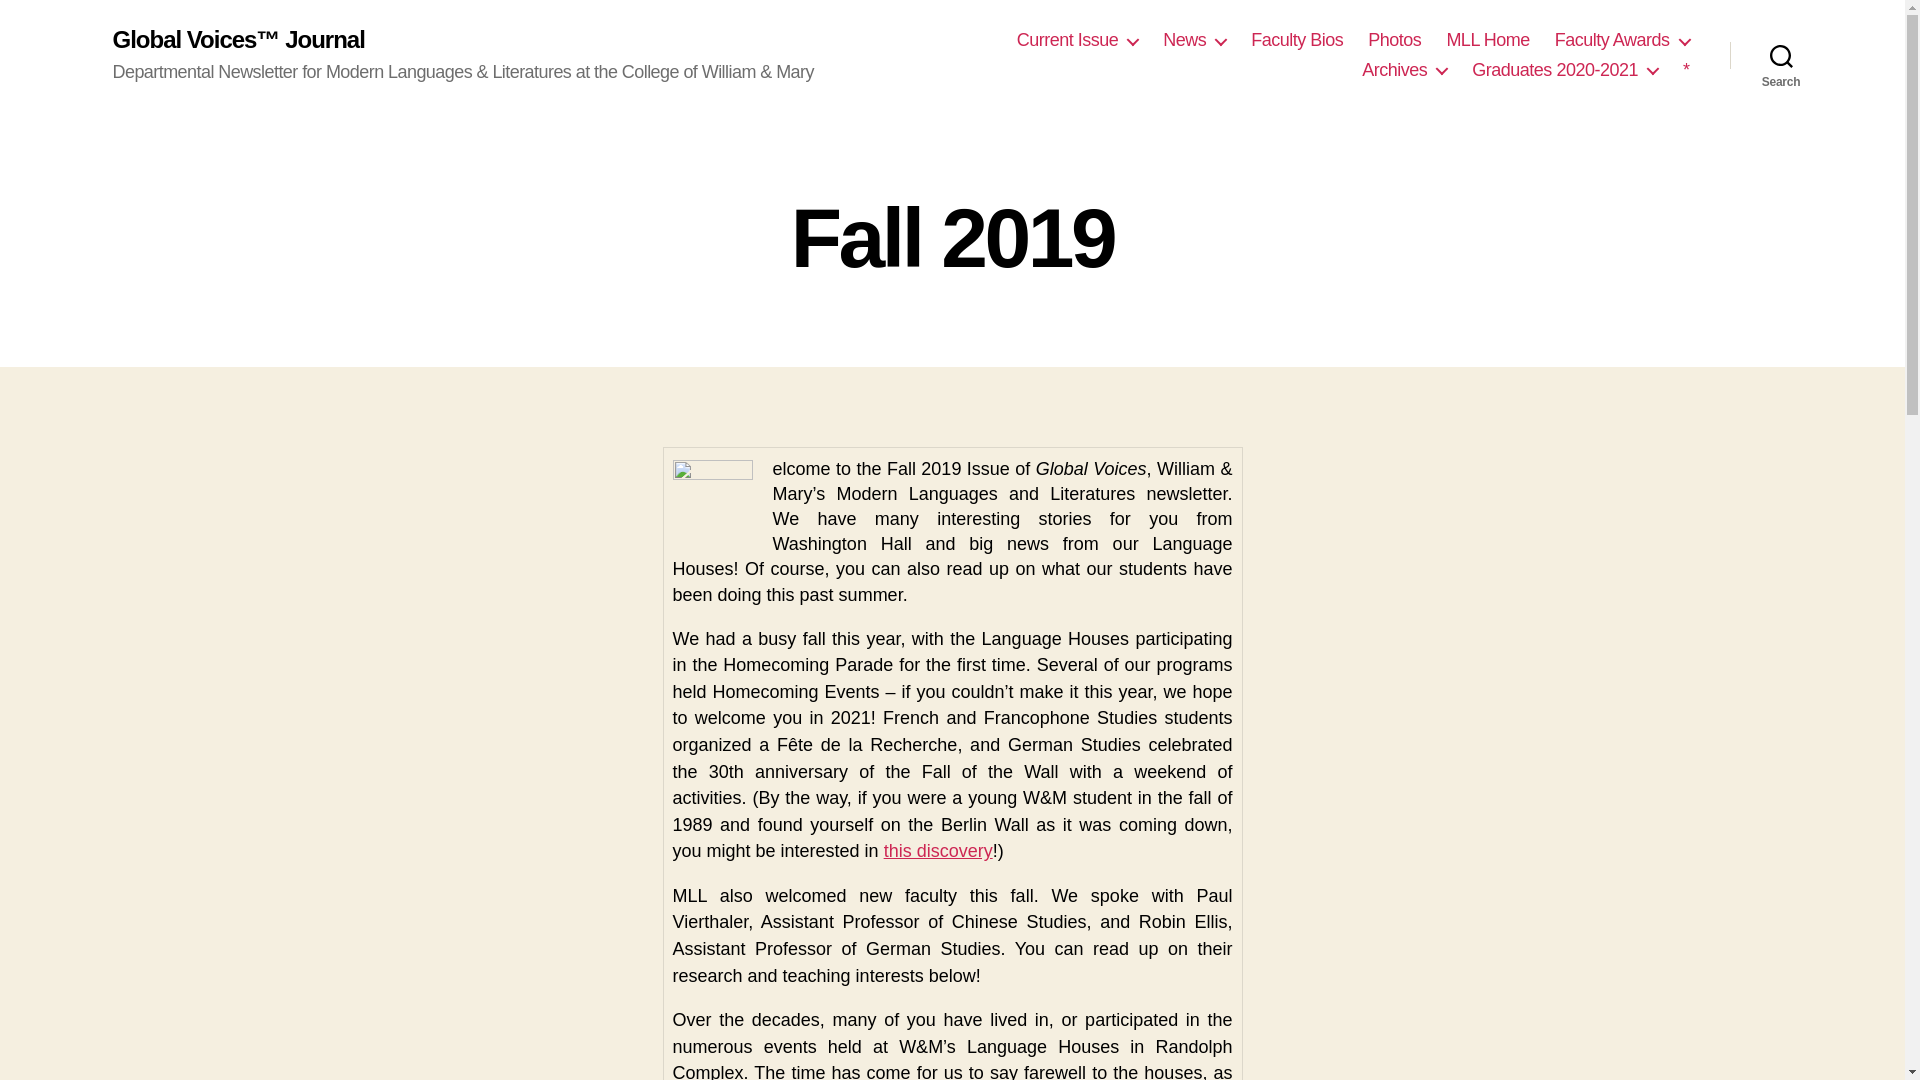  What do you see at coordinates (1486, 40) in the screenshot?
I see `MLL Home` at bounding box center [1486, 40].